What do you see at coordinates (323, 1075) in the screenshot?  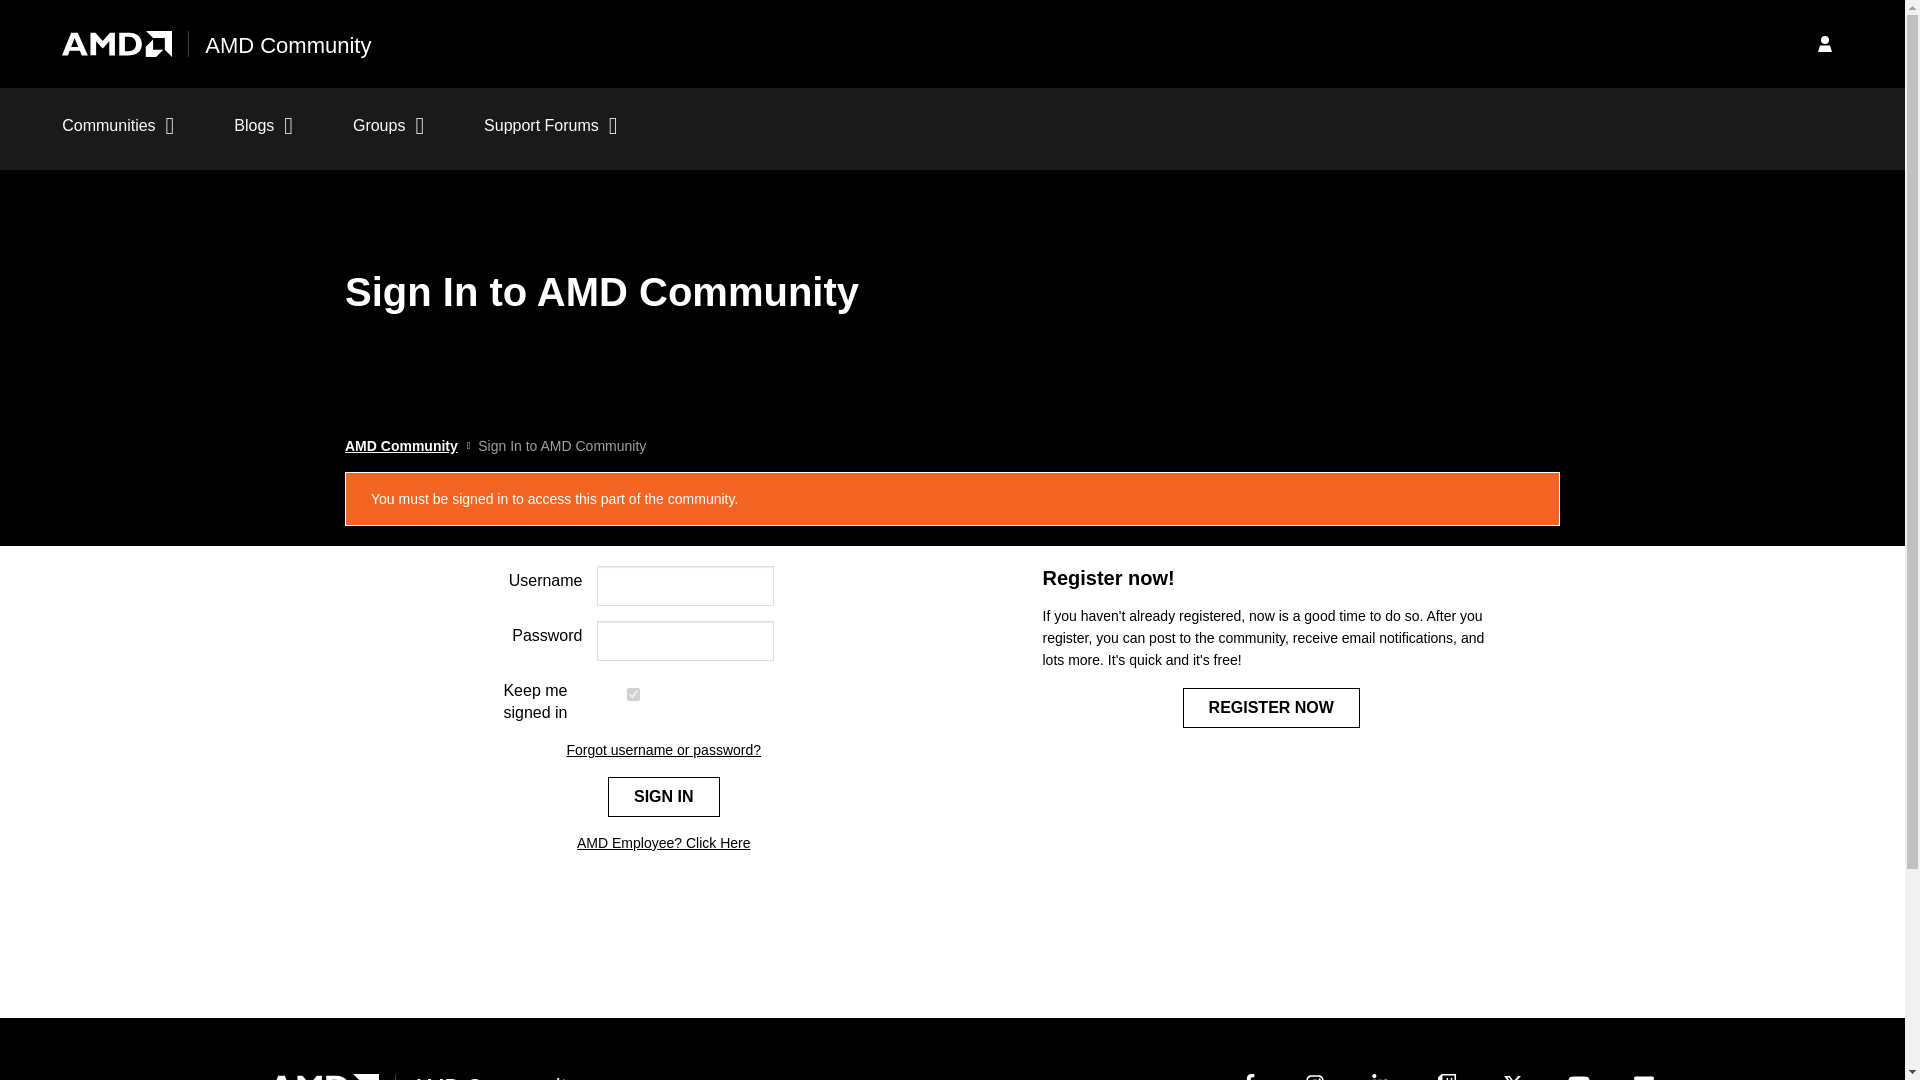 I see `AMD Logo` at bounding box center [323, 1075].